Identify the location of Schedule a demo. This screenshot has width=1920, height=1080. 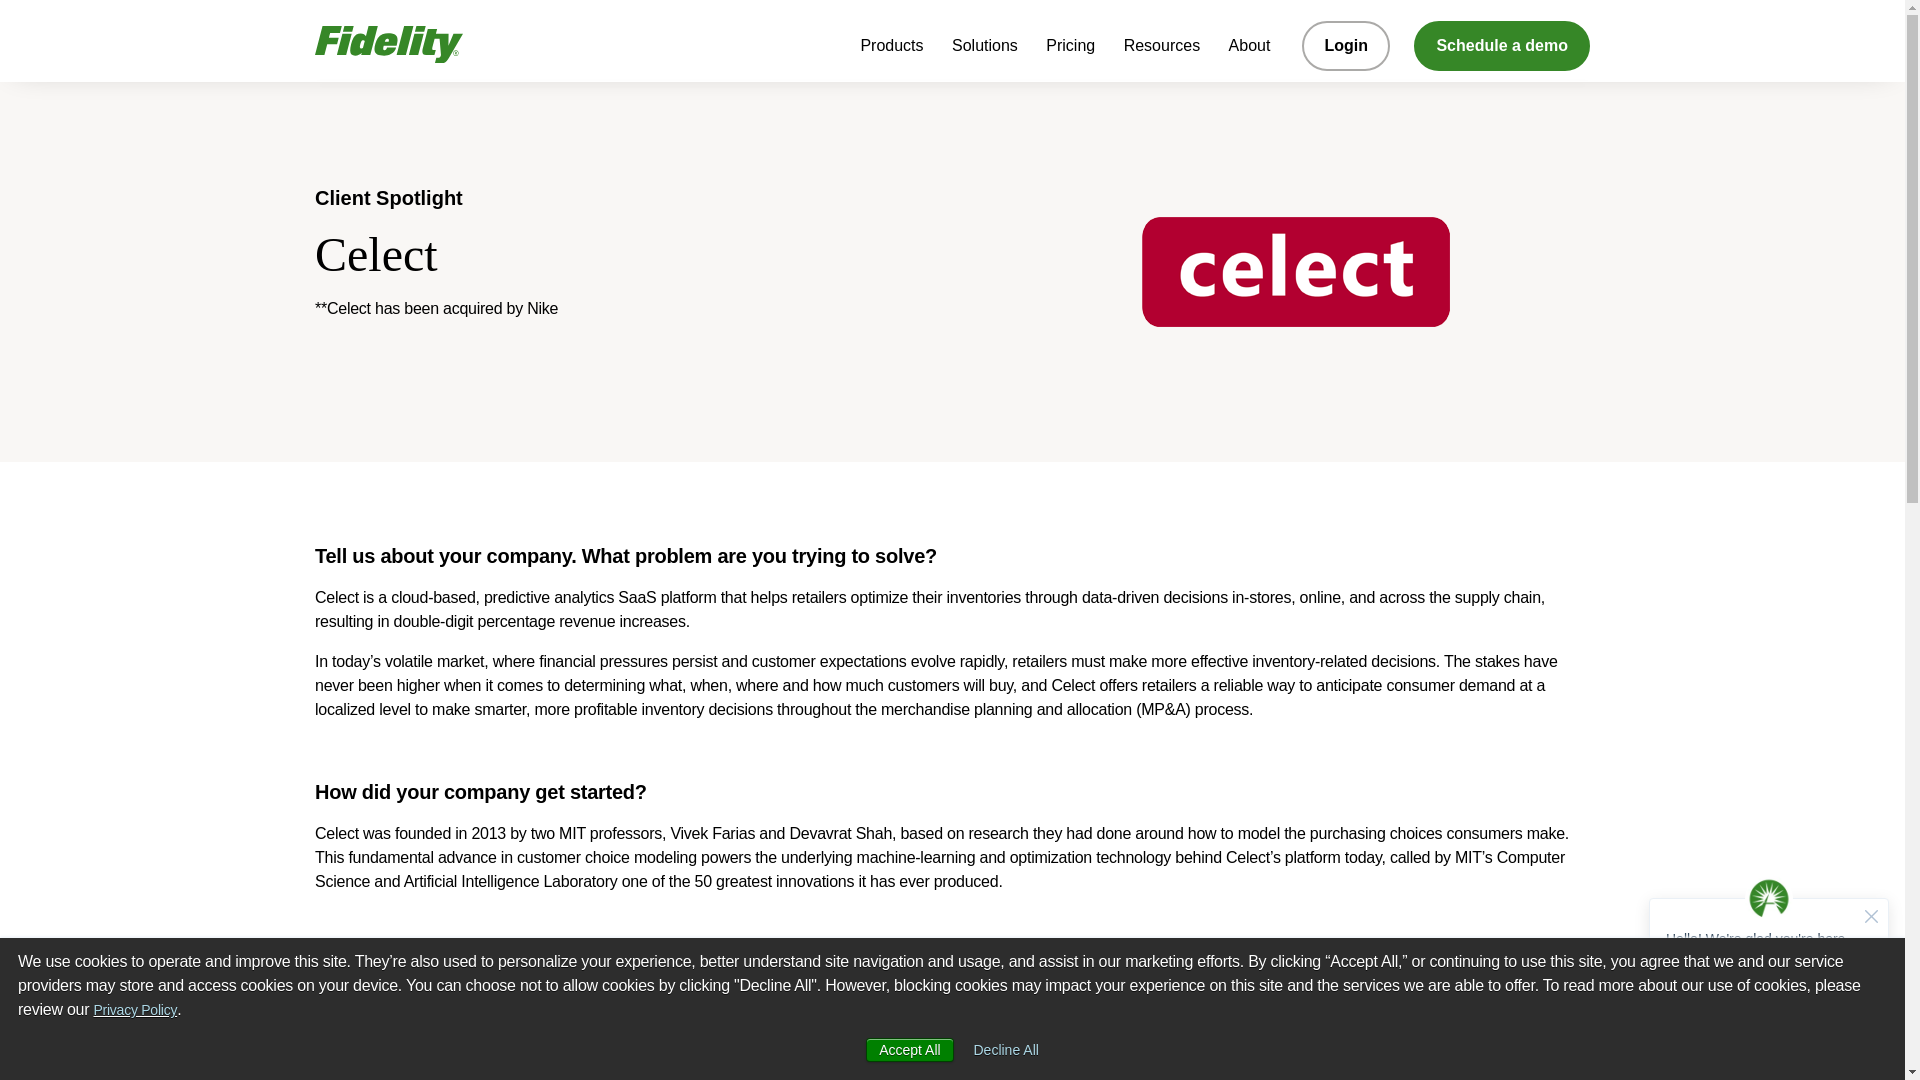
(1501, 46).